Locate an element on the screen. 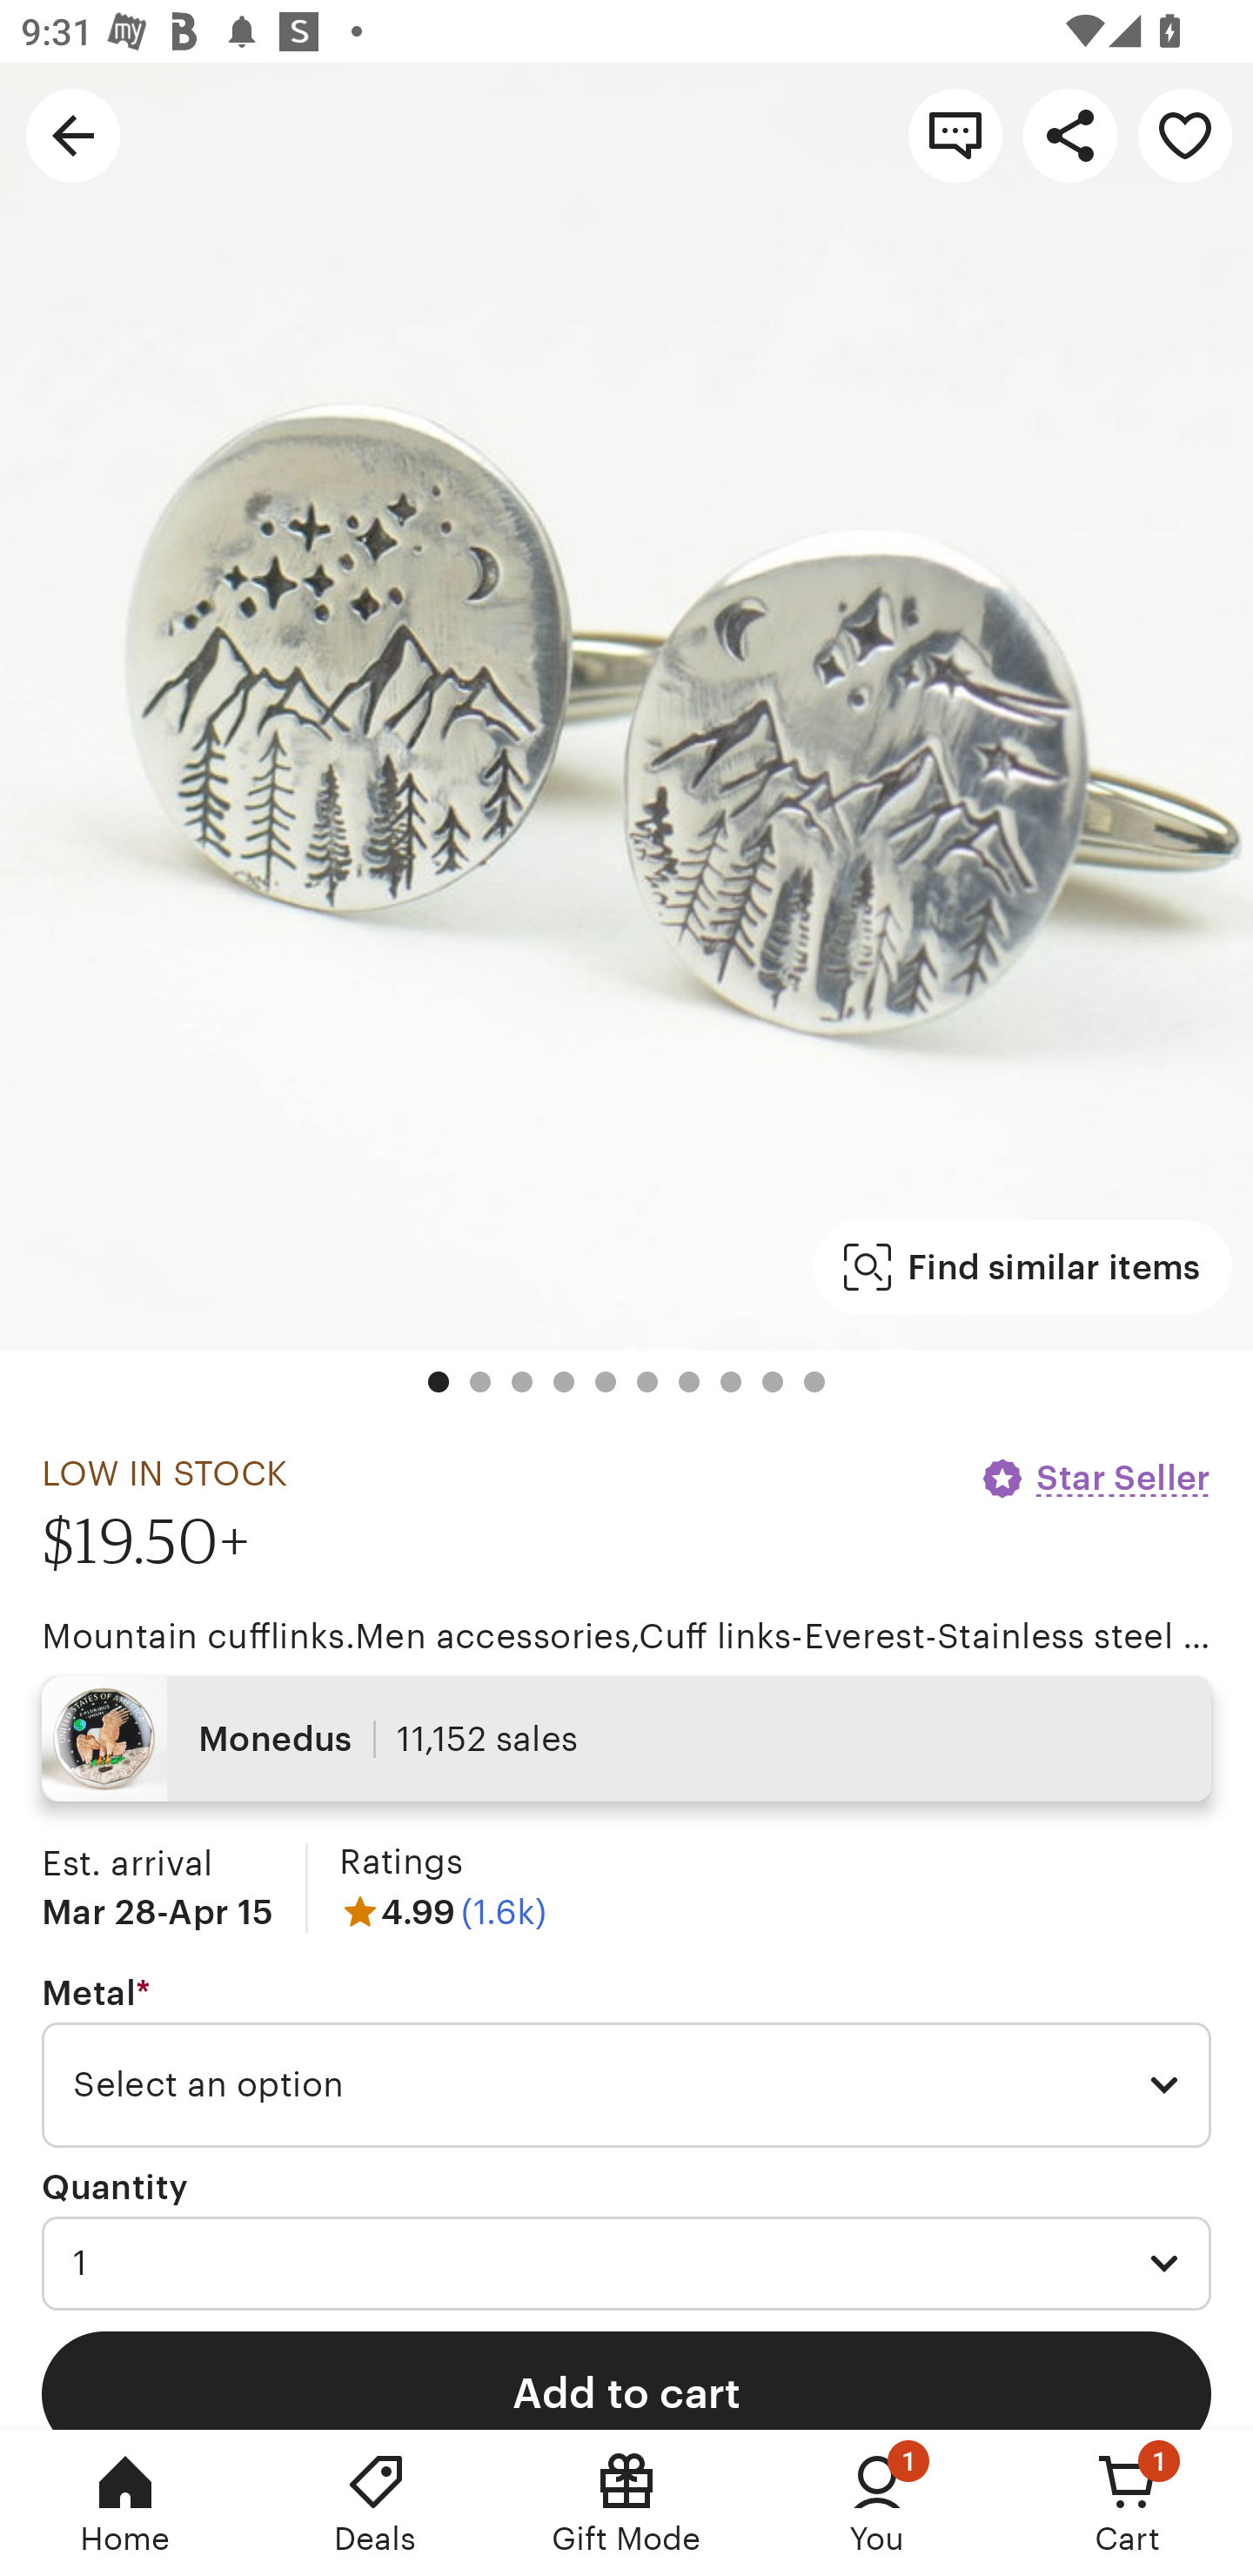 The width and height of the screenshot is (1253, 2576). Share is located at coordinates (1070, 134).